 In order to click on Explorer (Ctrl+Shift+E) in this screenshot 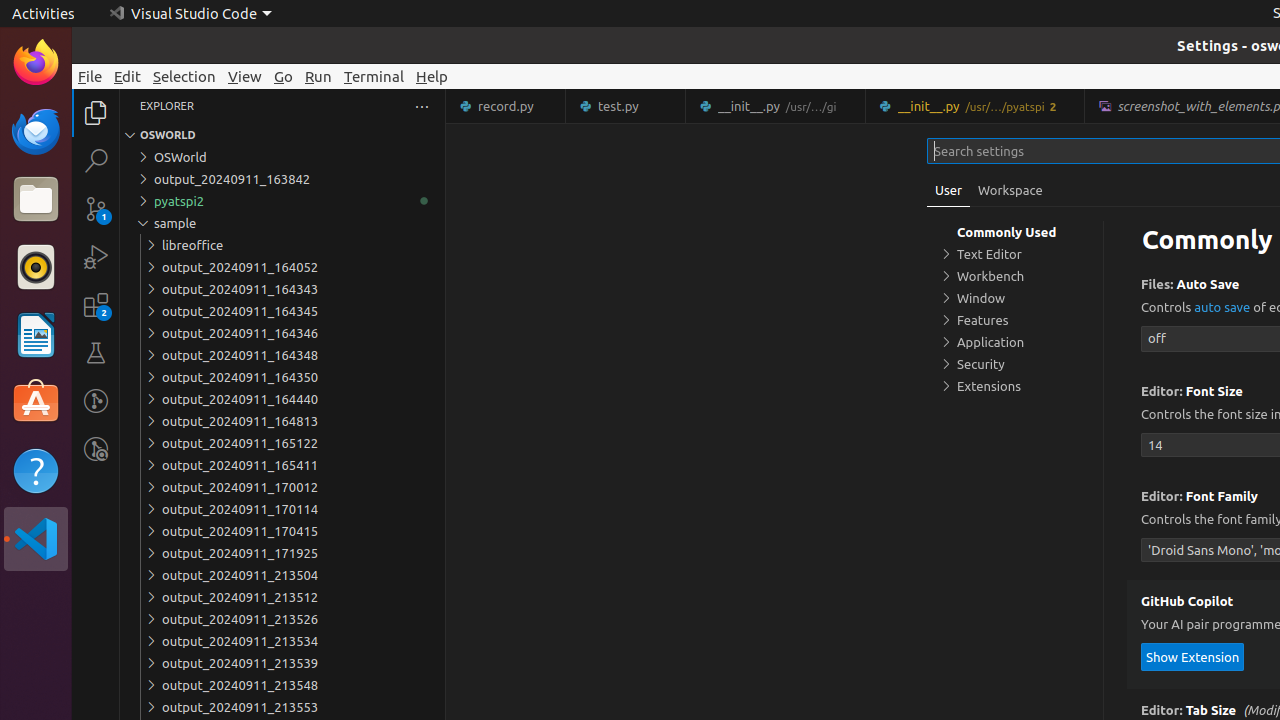, I will do `click(96, 113)`.